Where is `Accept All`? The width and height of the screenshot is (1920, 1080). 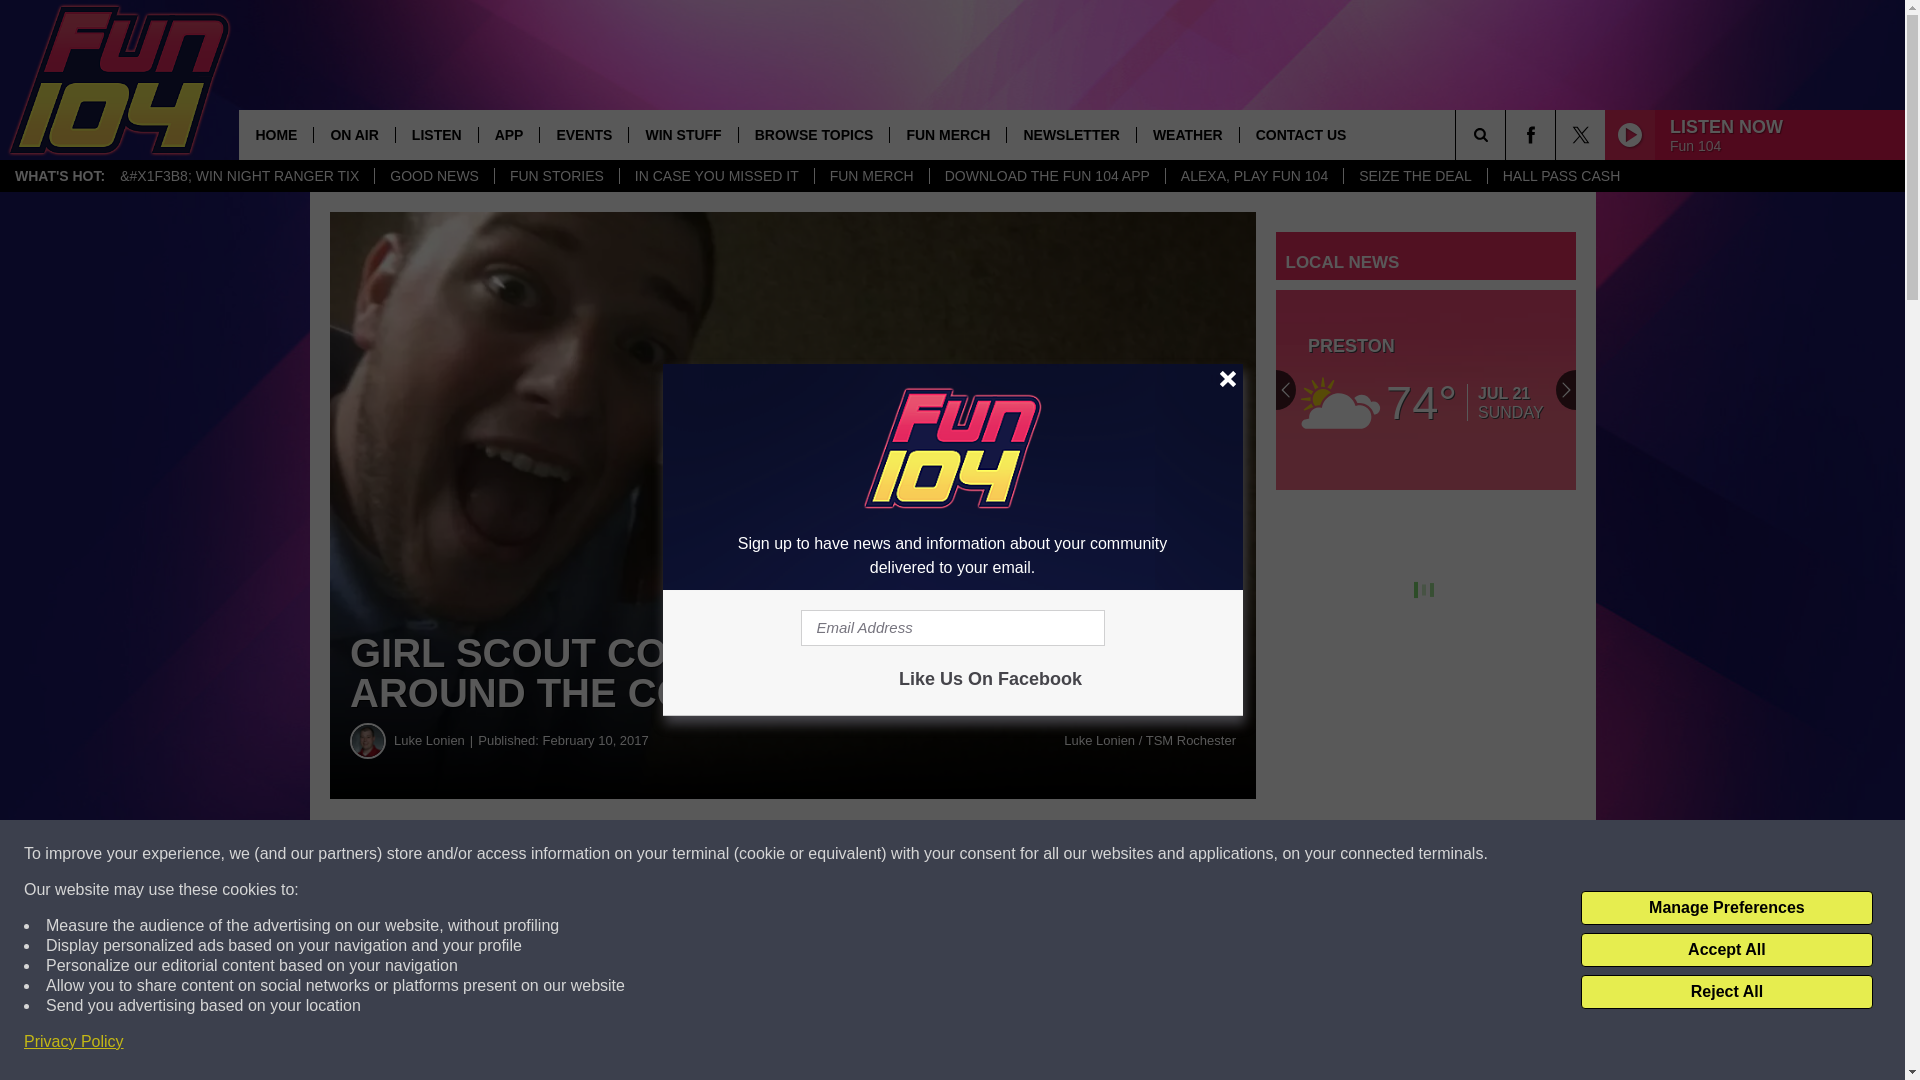 Accept All is located at coordinates (1726, 950).